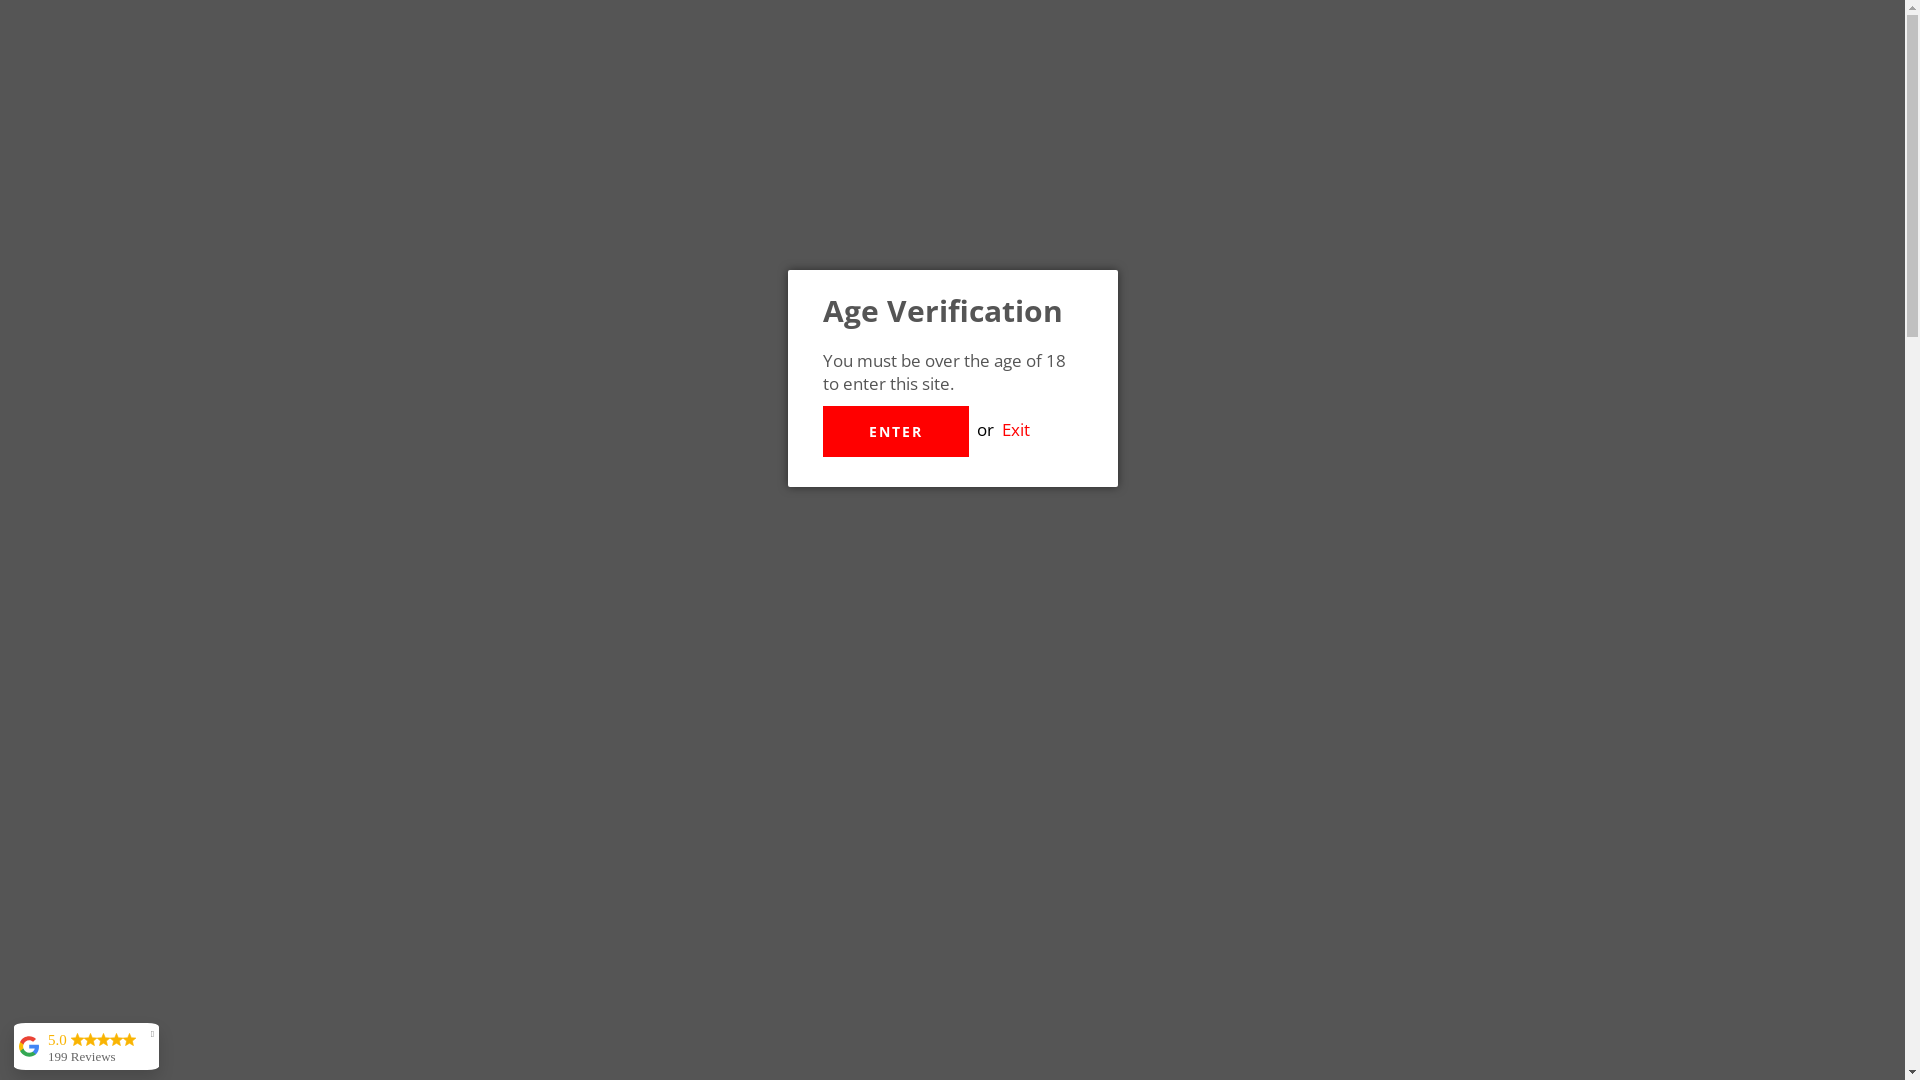  Describe the element at coordinates (448, 734) in the screenshot. I see `Next slide` at that location.